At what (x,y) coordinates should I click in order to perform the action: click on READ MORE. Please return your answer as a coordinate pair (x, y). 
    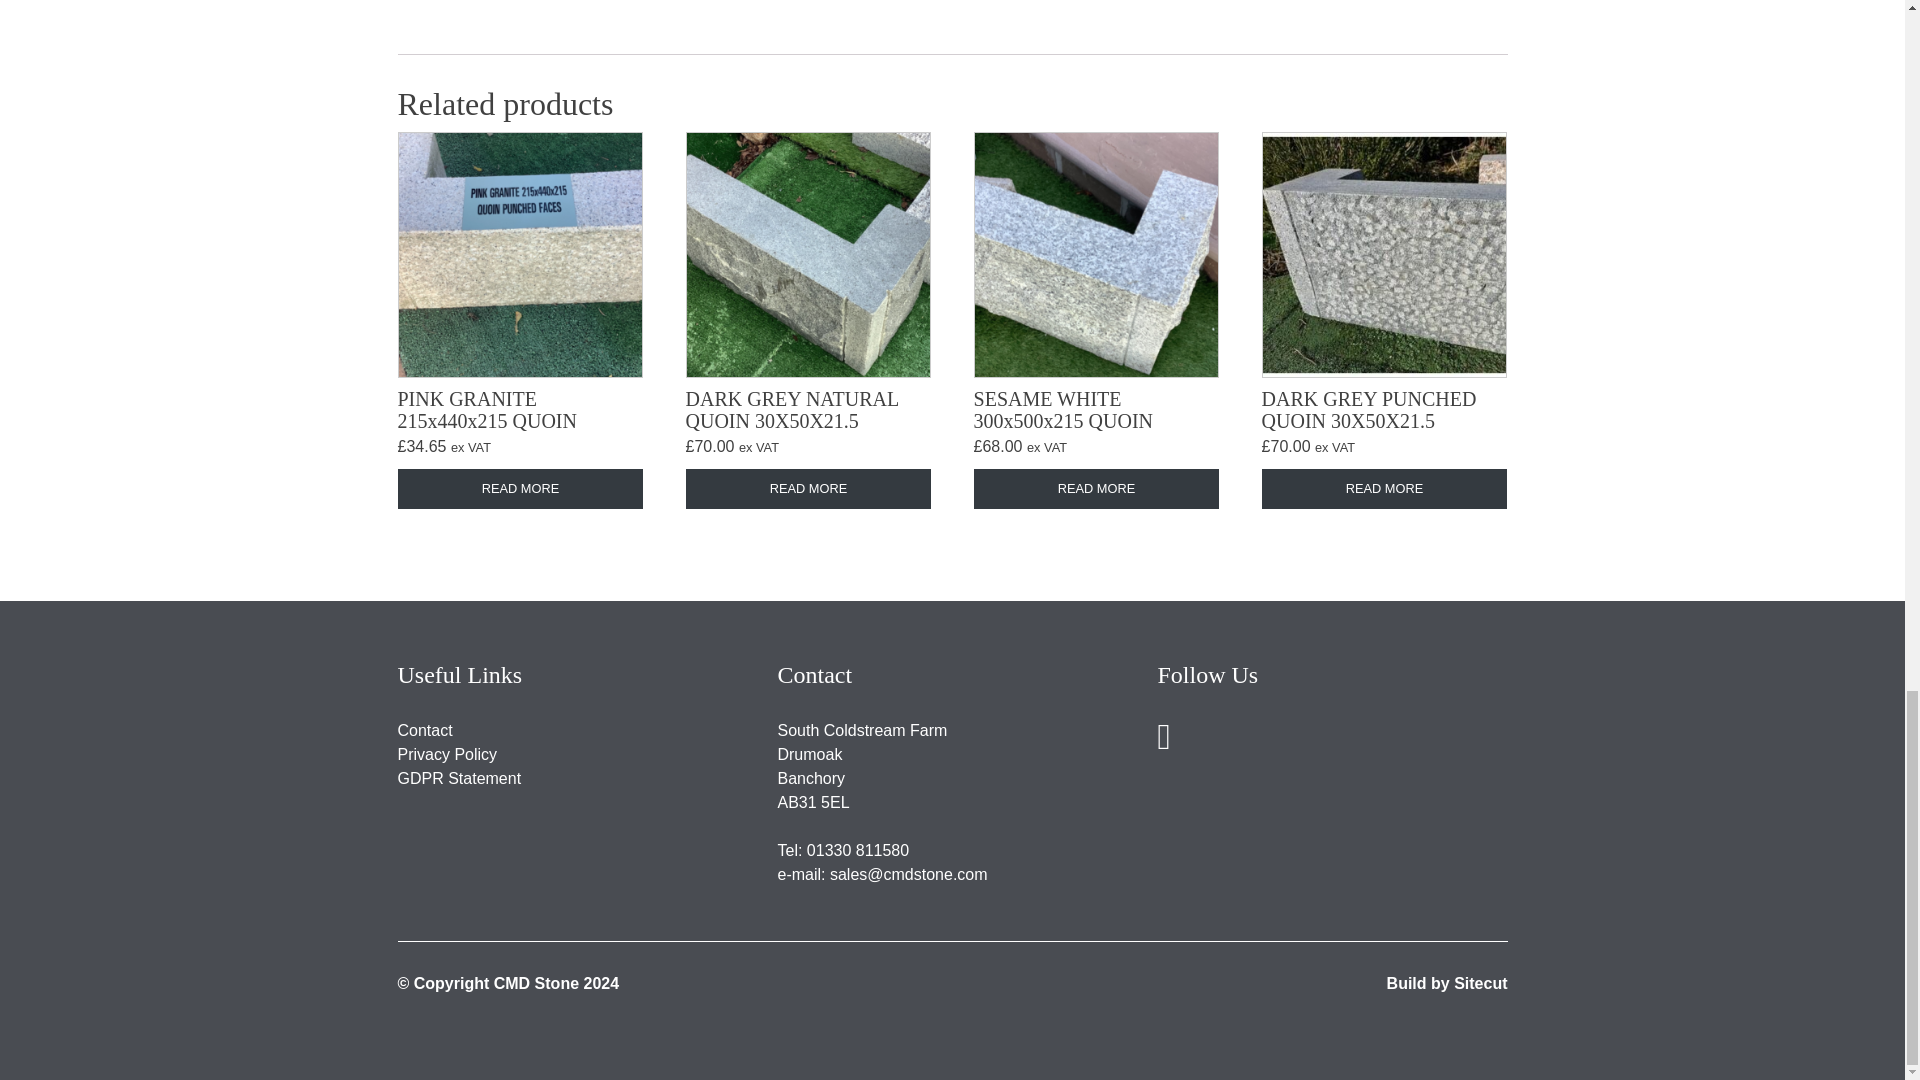
    Looking at the image, I should click on (1096, 488).